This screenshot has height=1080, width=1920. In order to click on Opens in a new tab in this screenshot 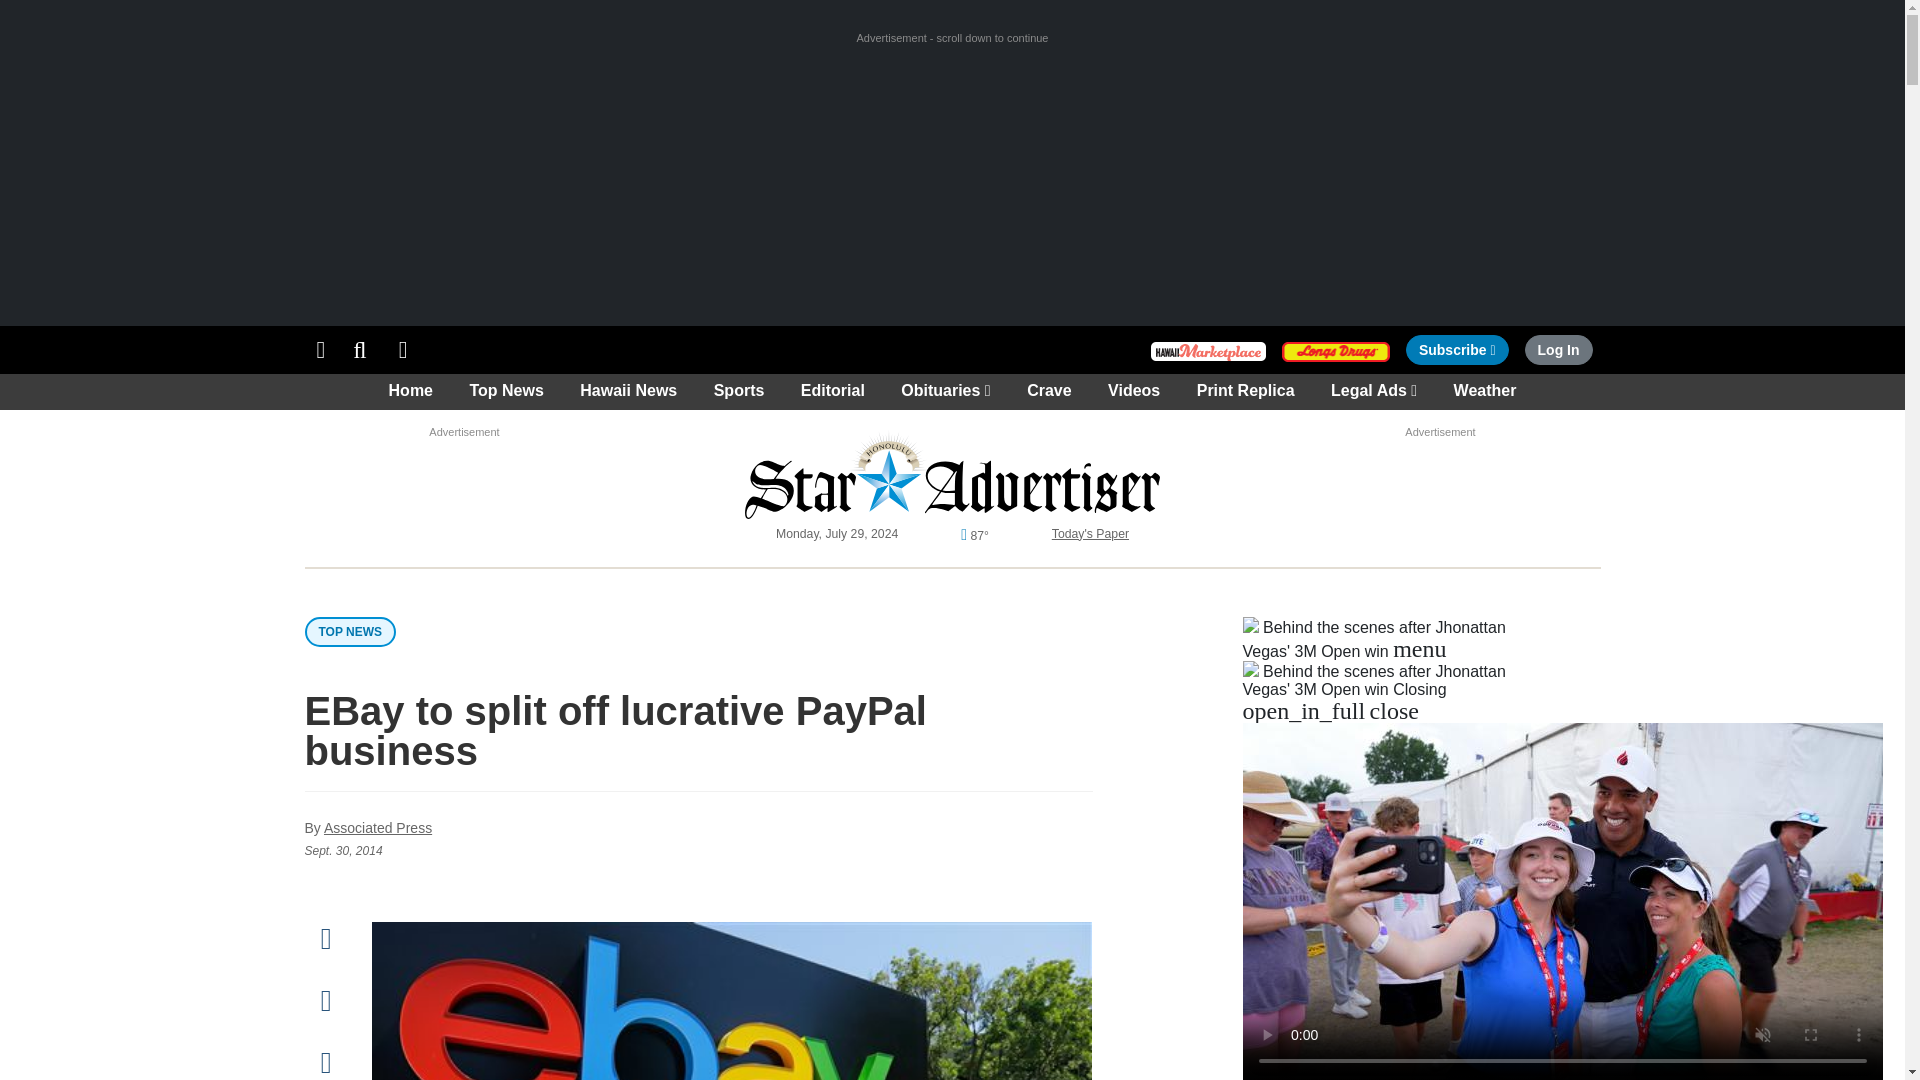, I will do `click(1457, 350)`.